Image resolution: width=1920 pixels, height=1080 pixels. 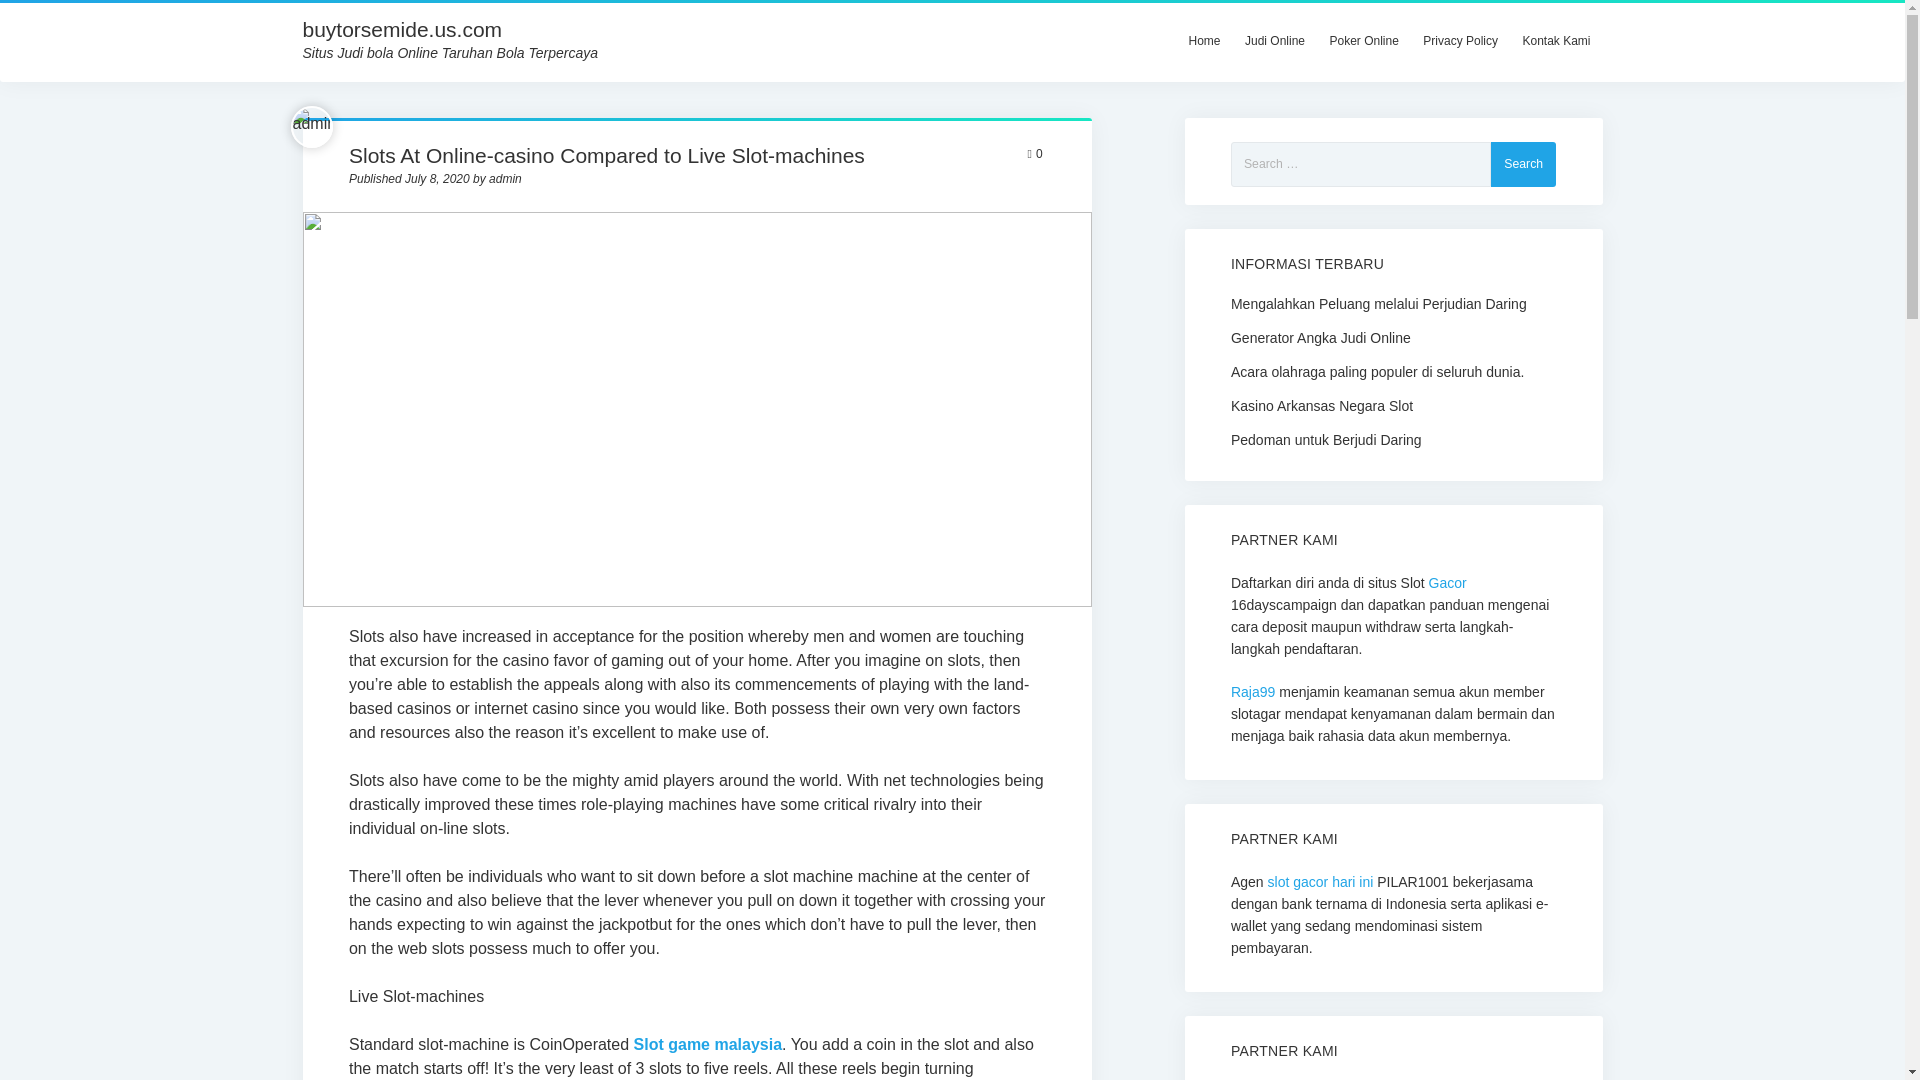 What do you see at coordinates (1392, 438) in the screenshot?
I see `Pedoman untuk Berjudi Daring` at bounding box center [1392, 438].